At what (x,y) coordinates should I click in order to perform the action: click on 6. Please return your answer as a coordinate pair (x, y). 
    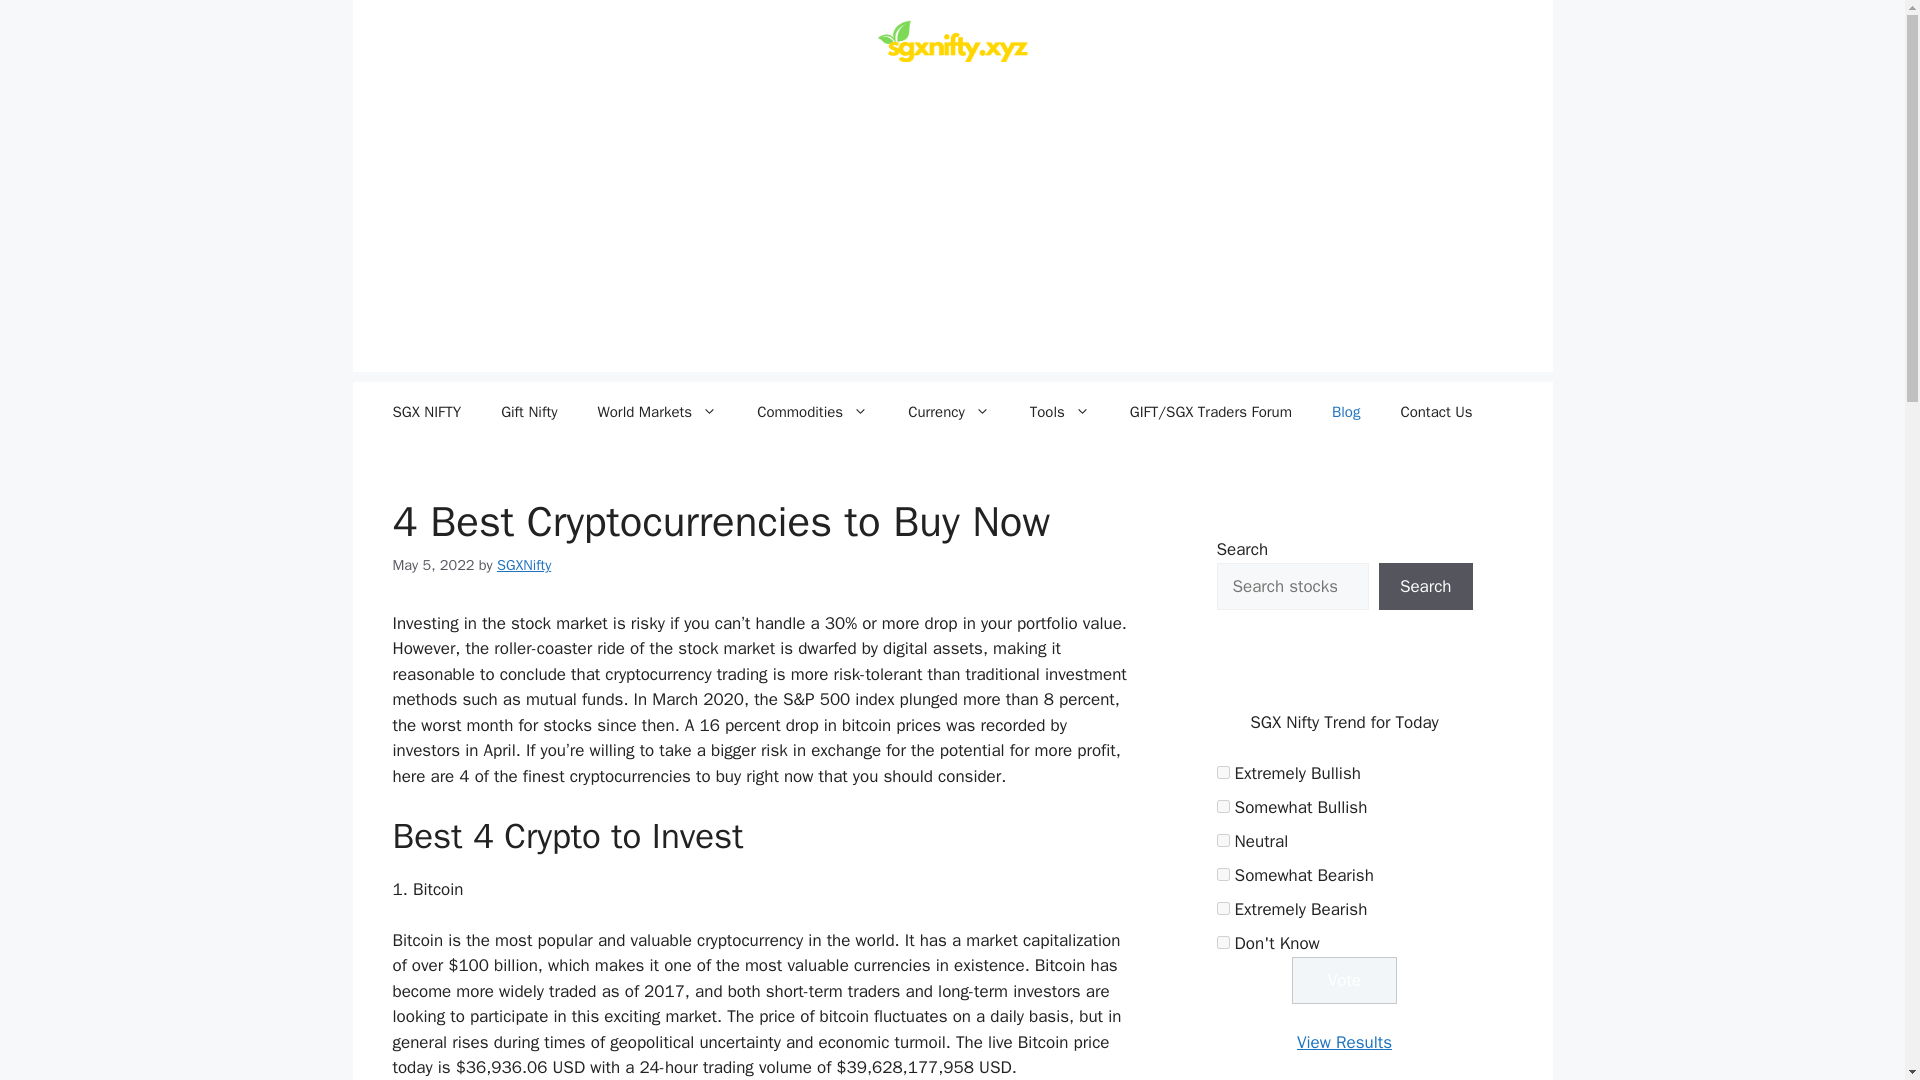
    Looking at the image, I should click on (1222, 772).